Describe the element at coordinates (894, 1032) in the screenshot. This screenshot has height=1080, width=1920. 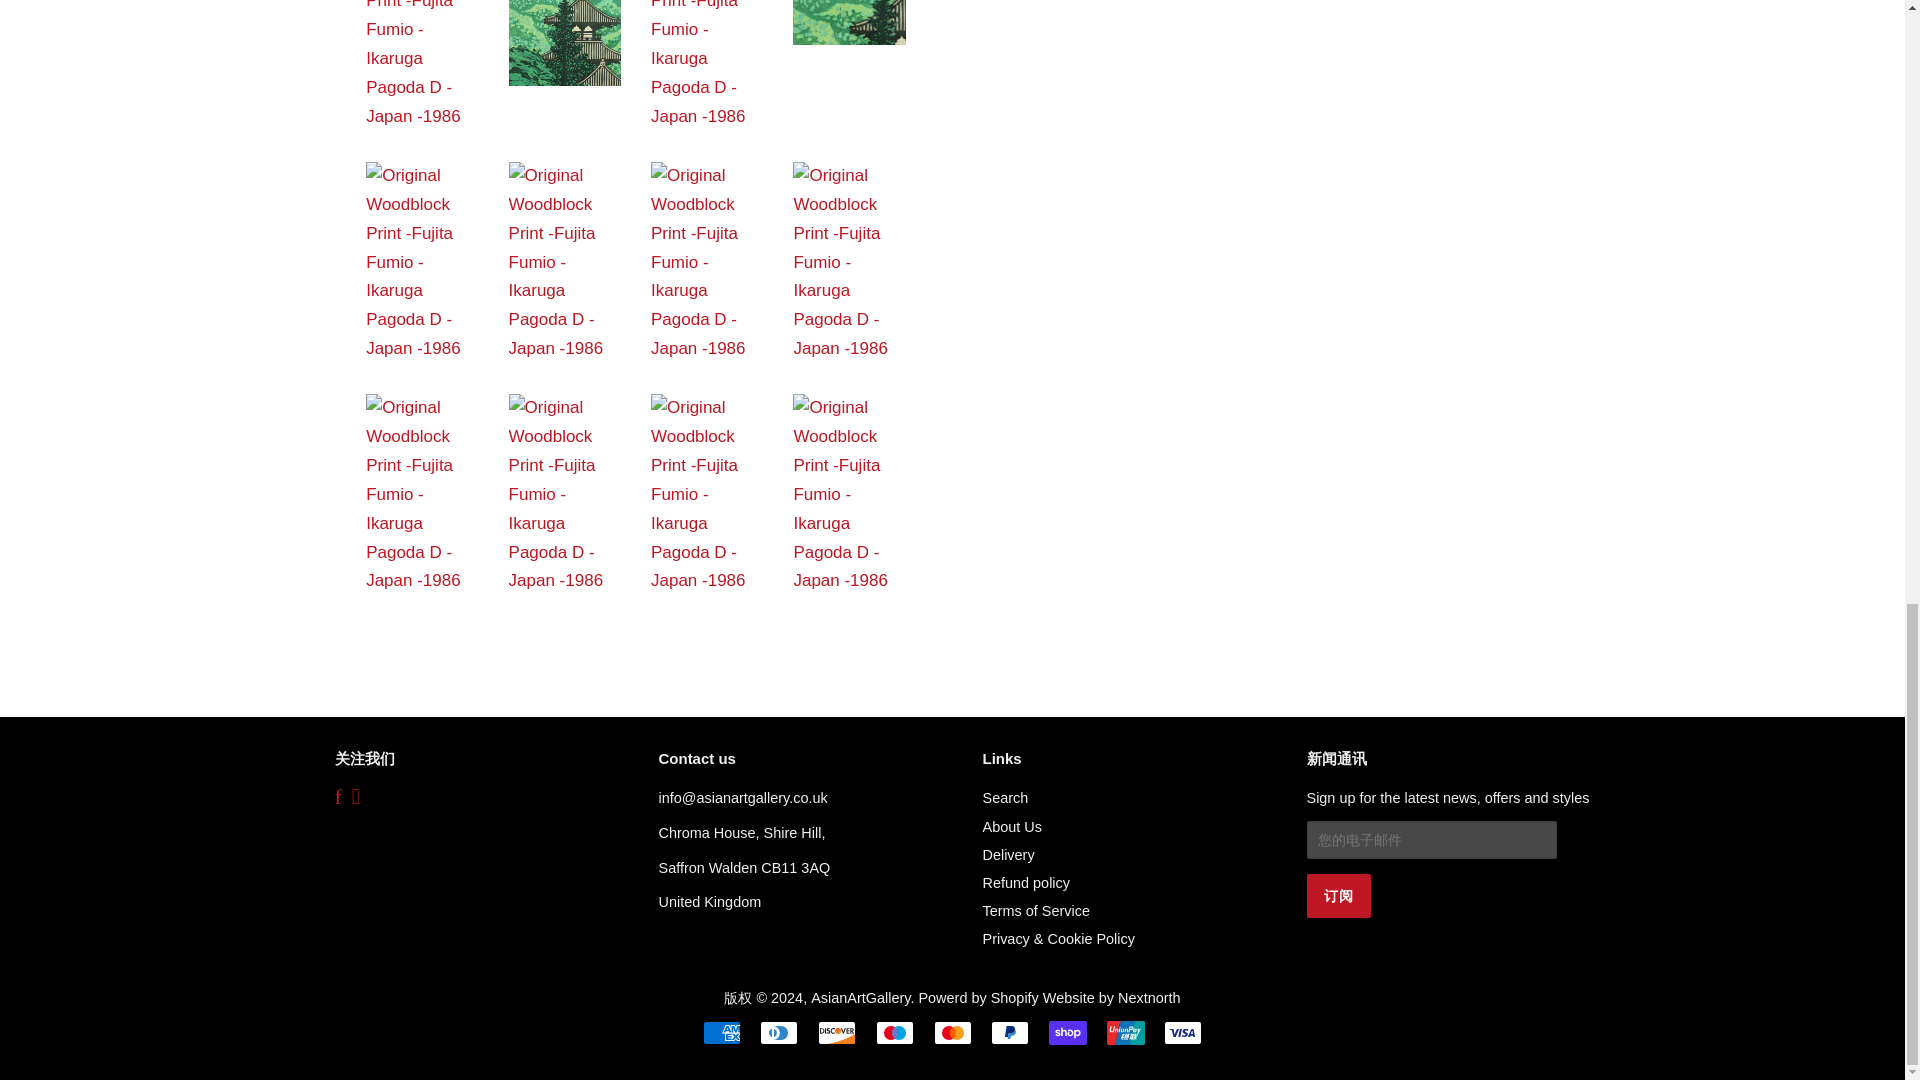
I see `Maestro` at that location.